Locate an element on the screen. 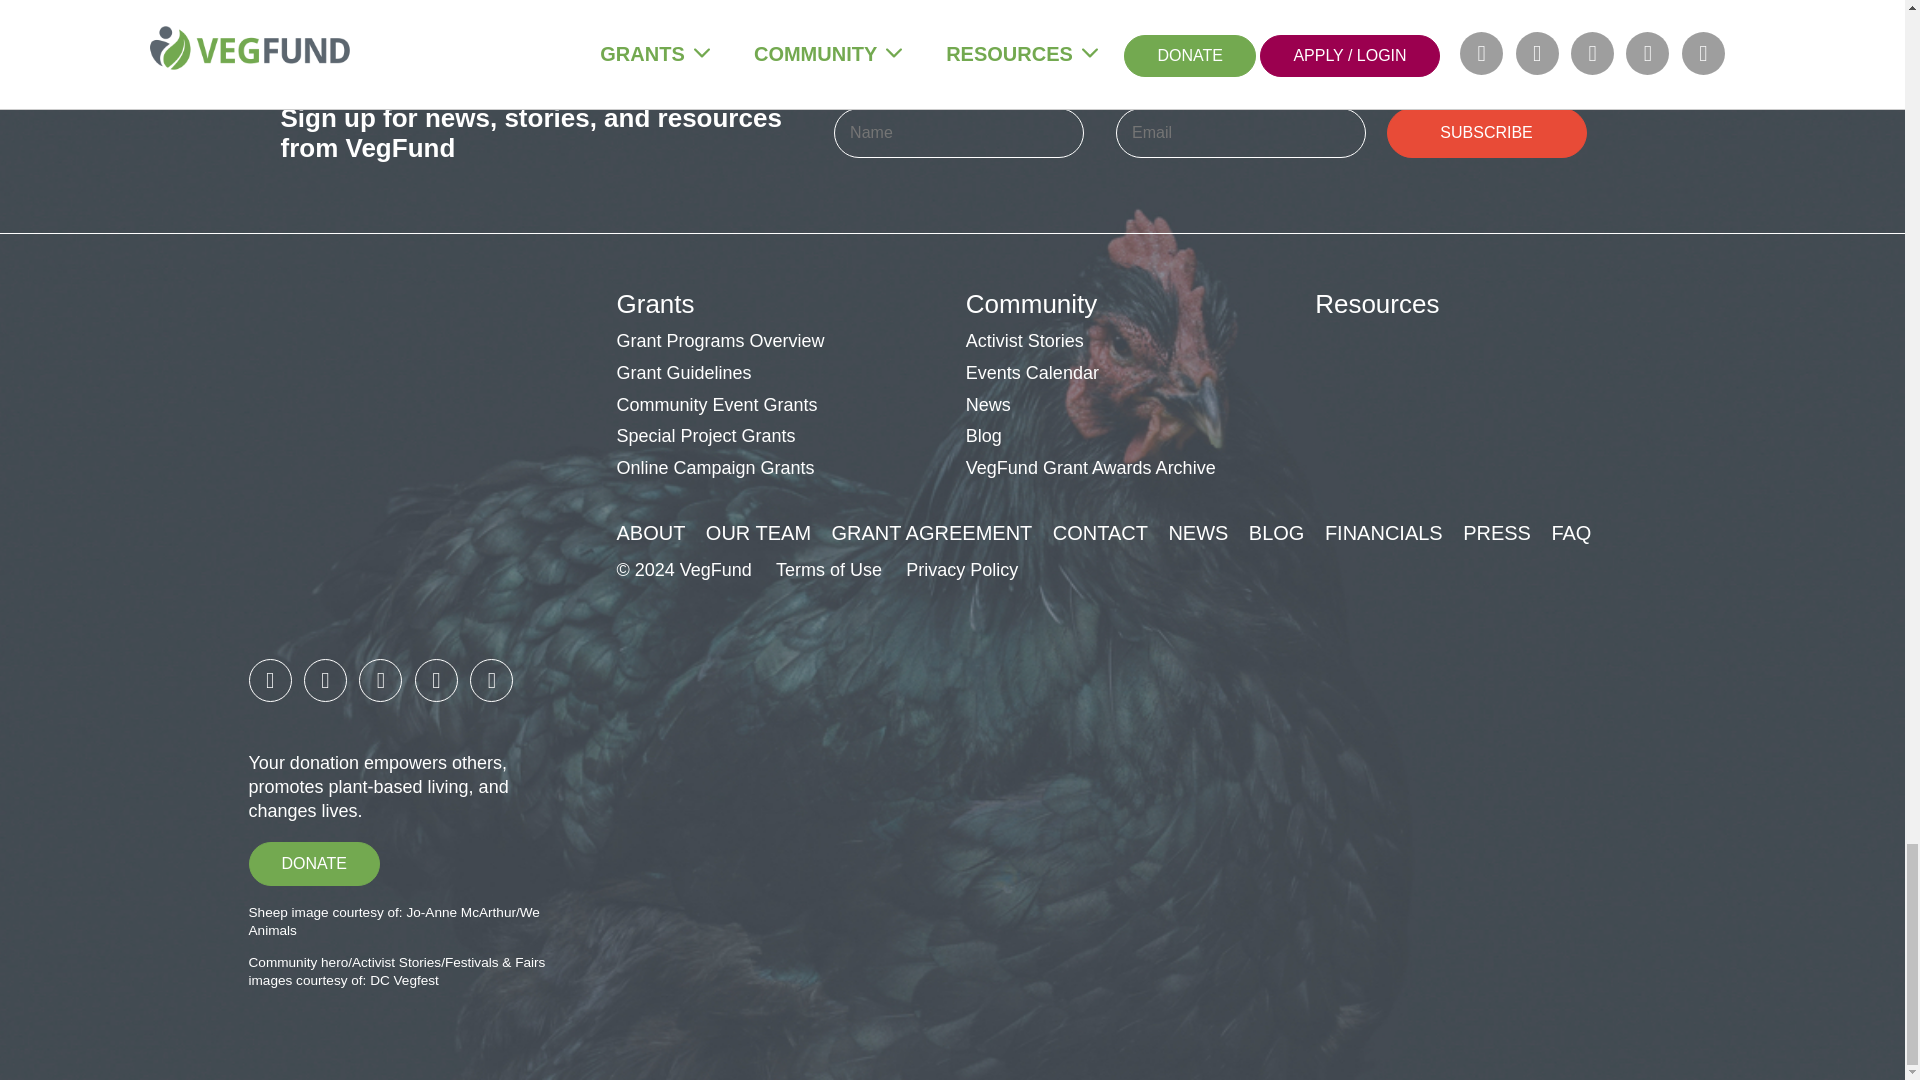  LinkedIn is located at coordinates (380, 680).